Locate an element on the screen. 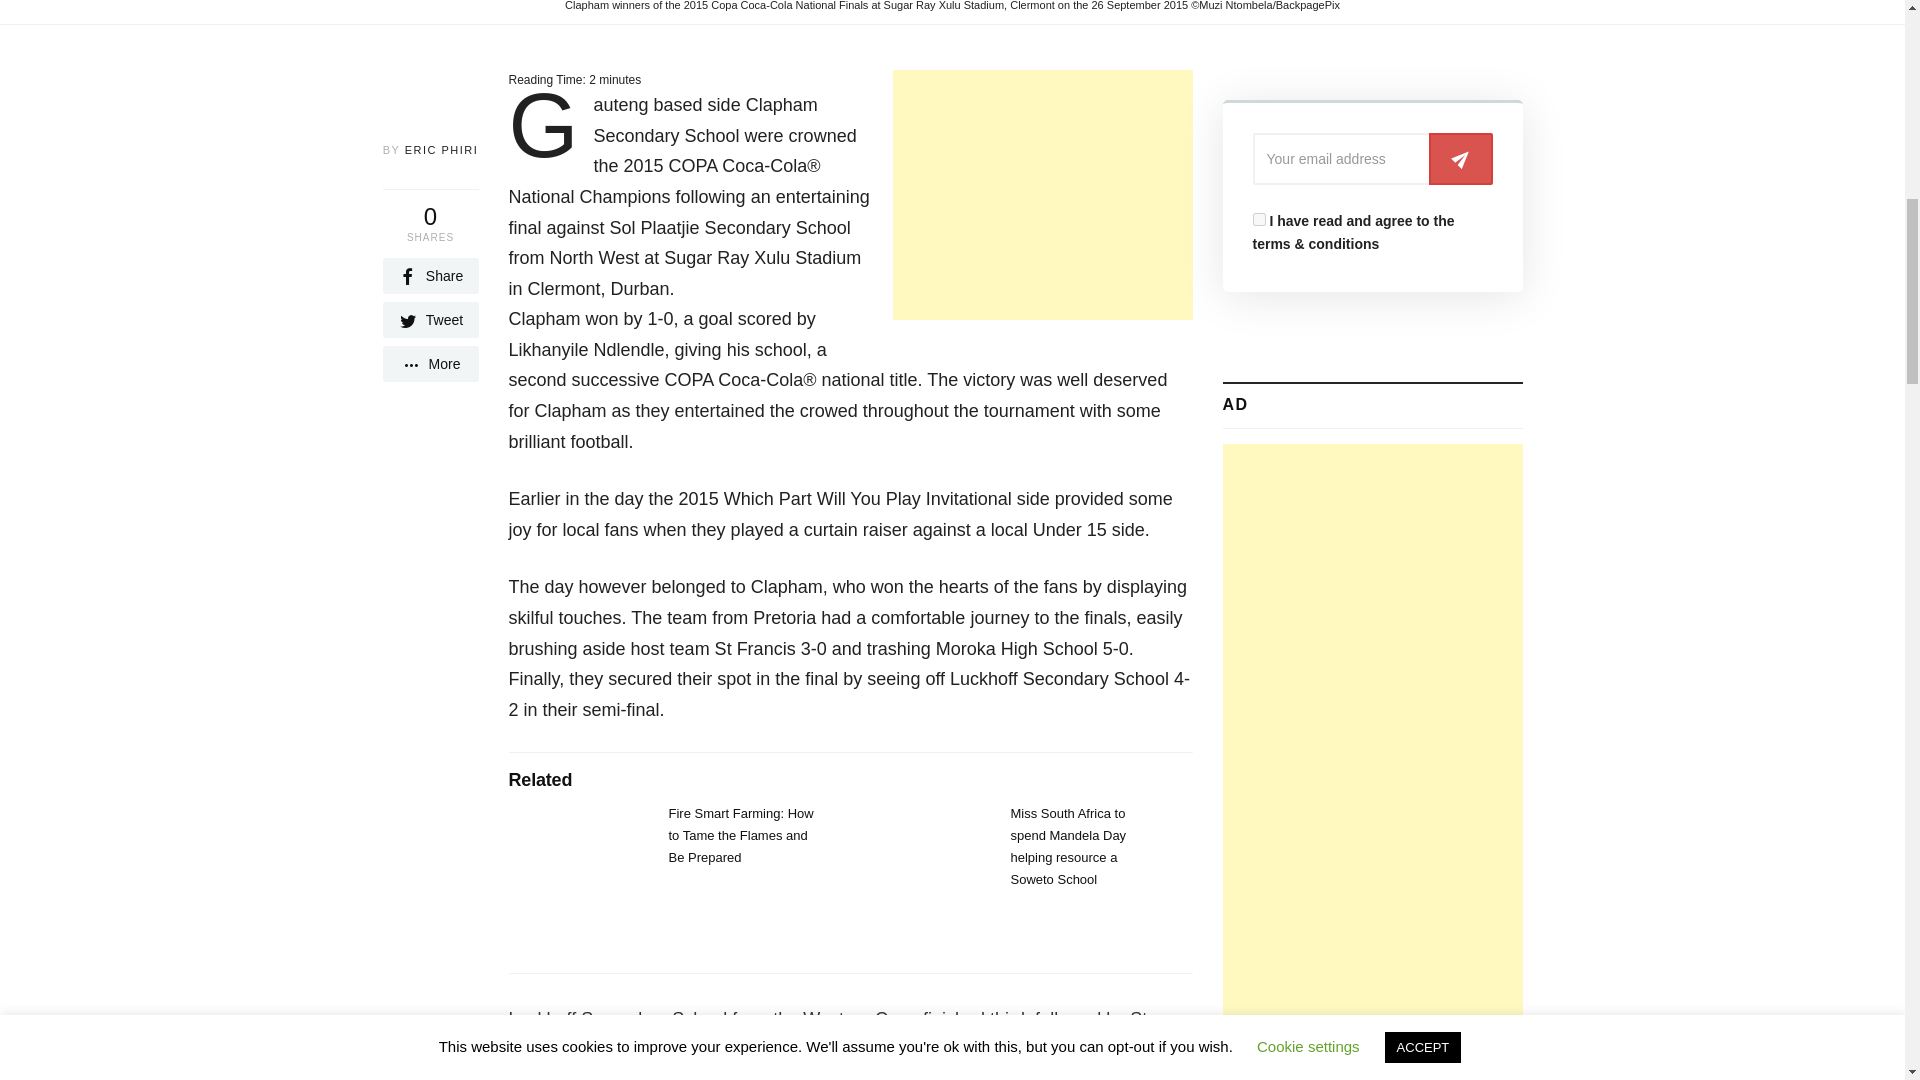 This screenshot has width=1920, height=1080. Share is located at coordinates (430, 276).